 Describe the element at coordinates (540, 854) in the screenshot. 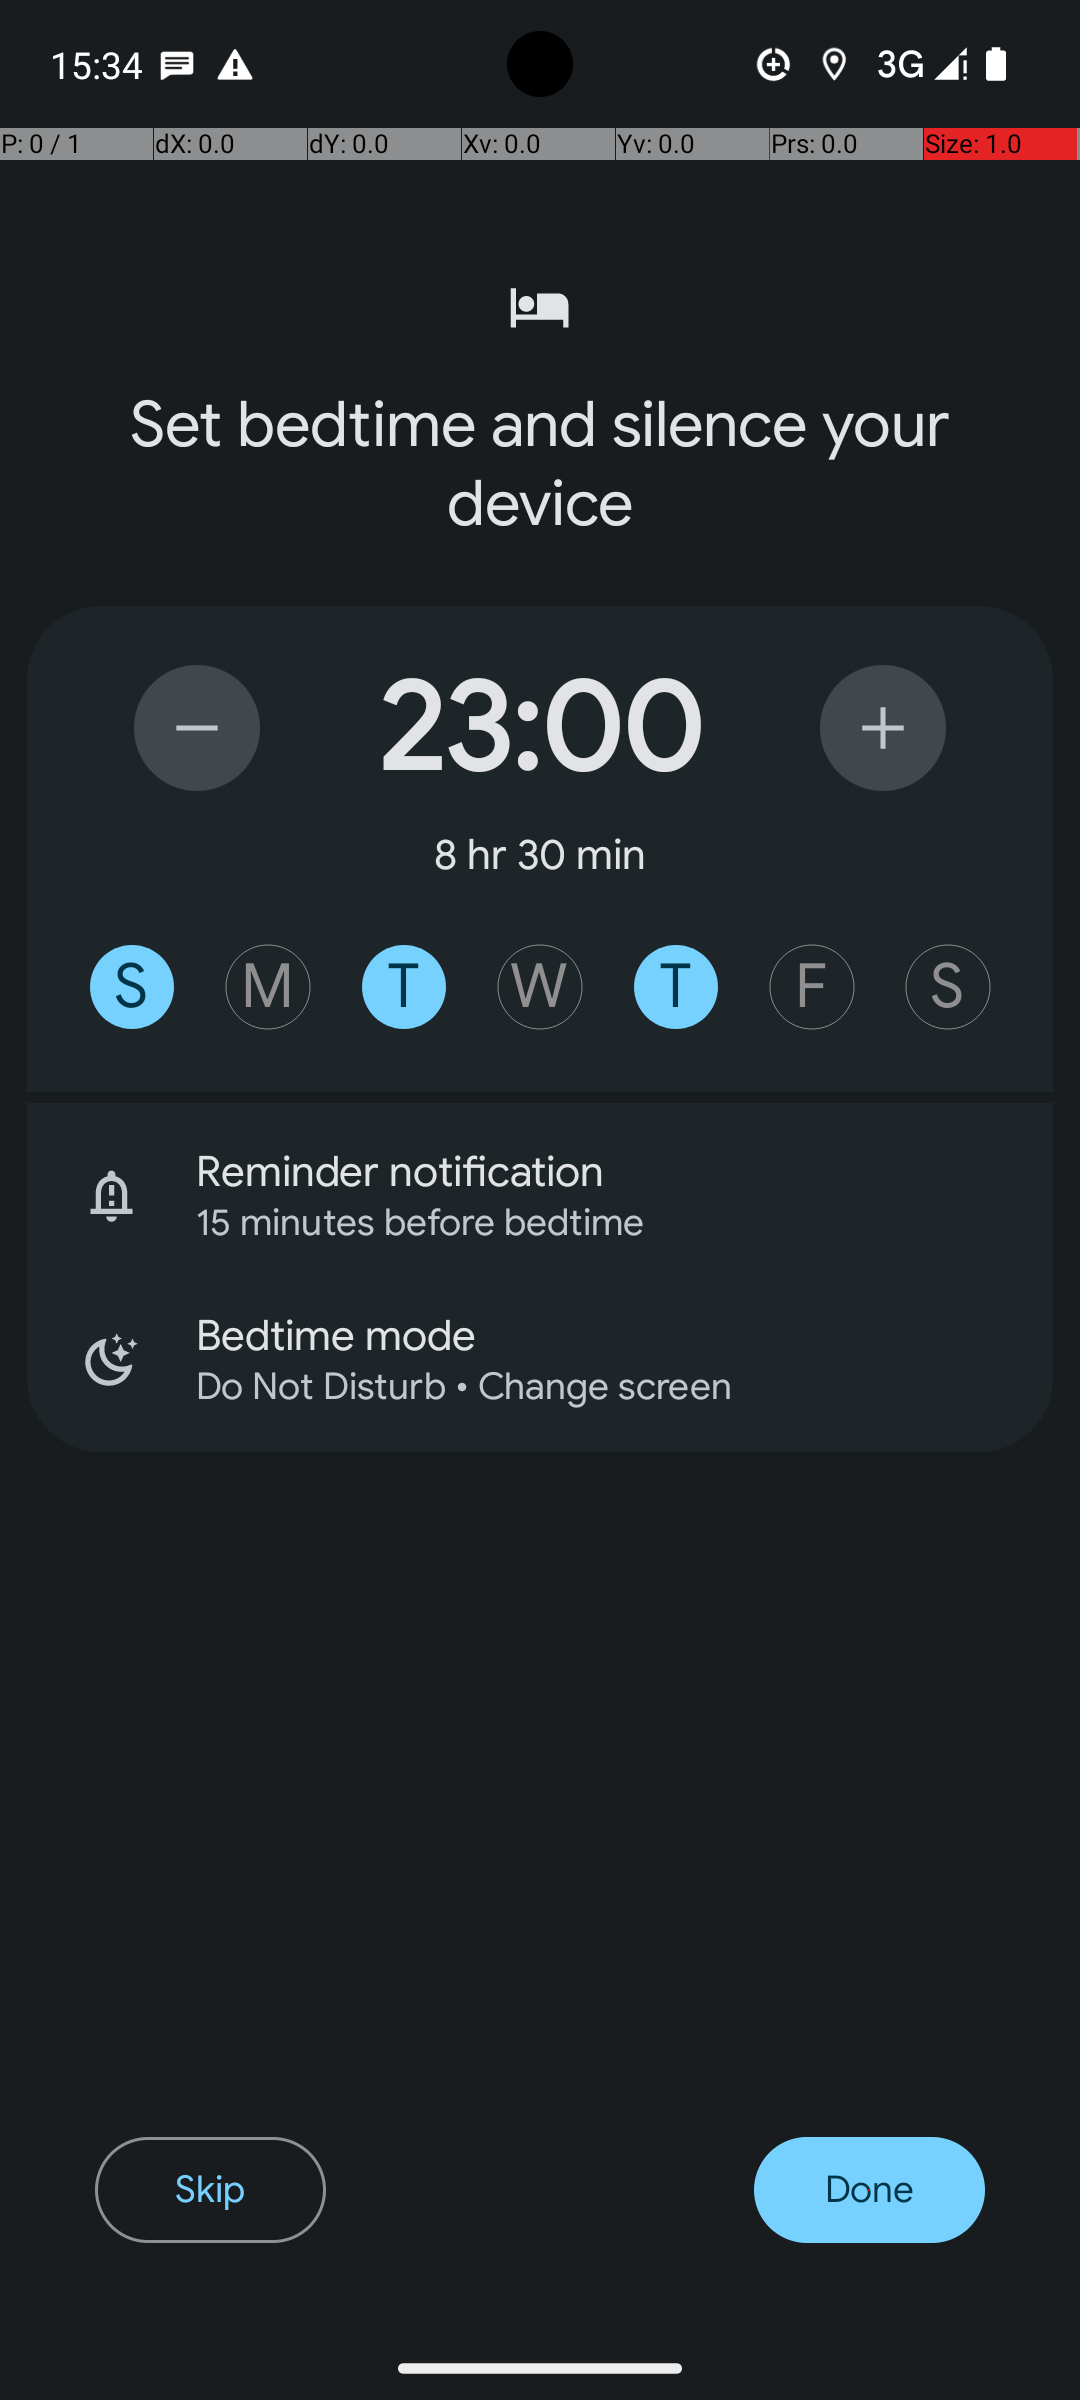

I see `8 hr 30 min` at that location.